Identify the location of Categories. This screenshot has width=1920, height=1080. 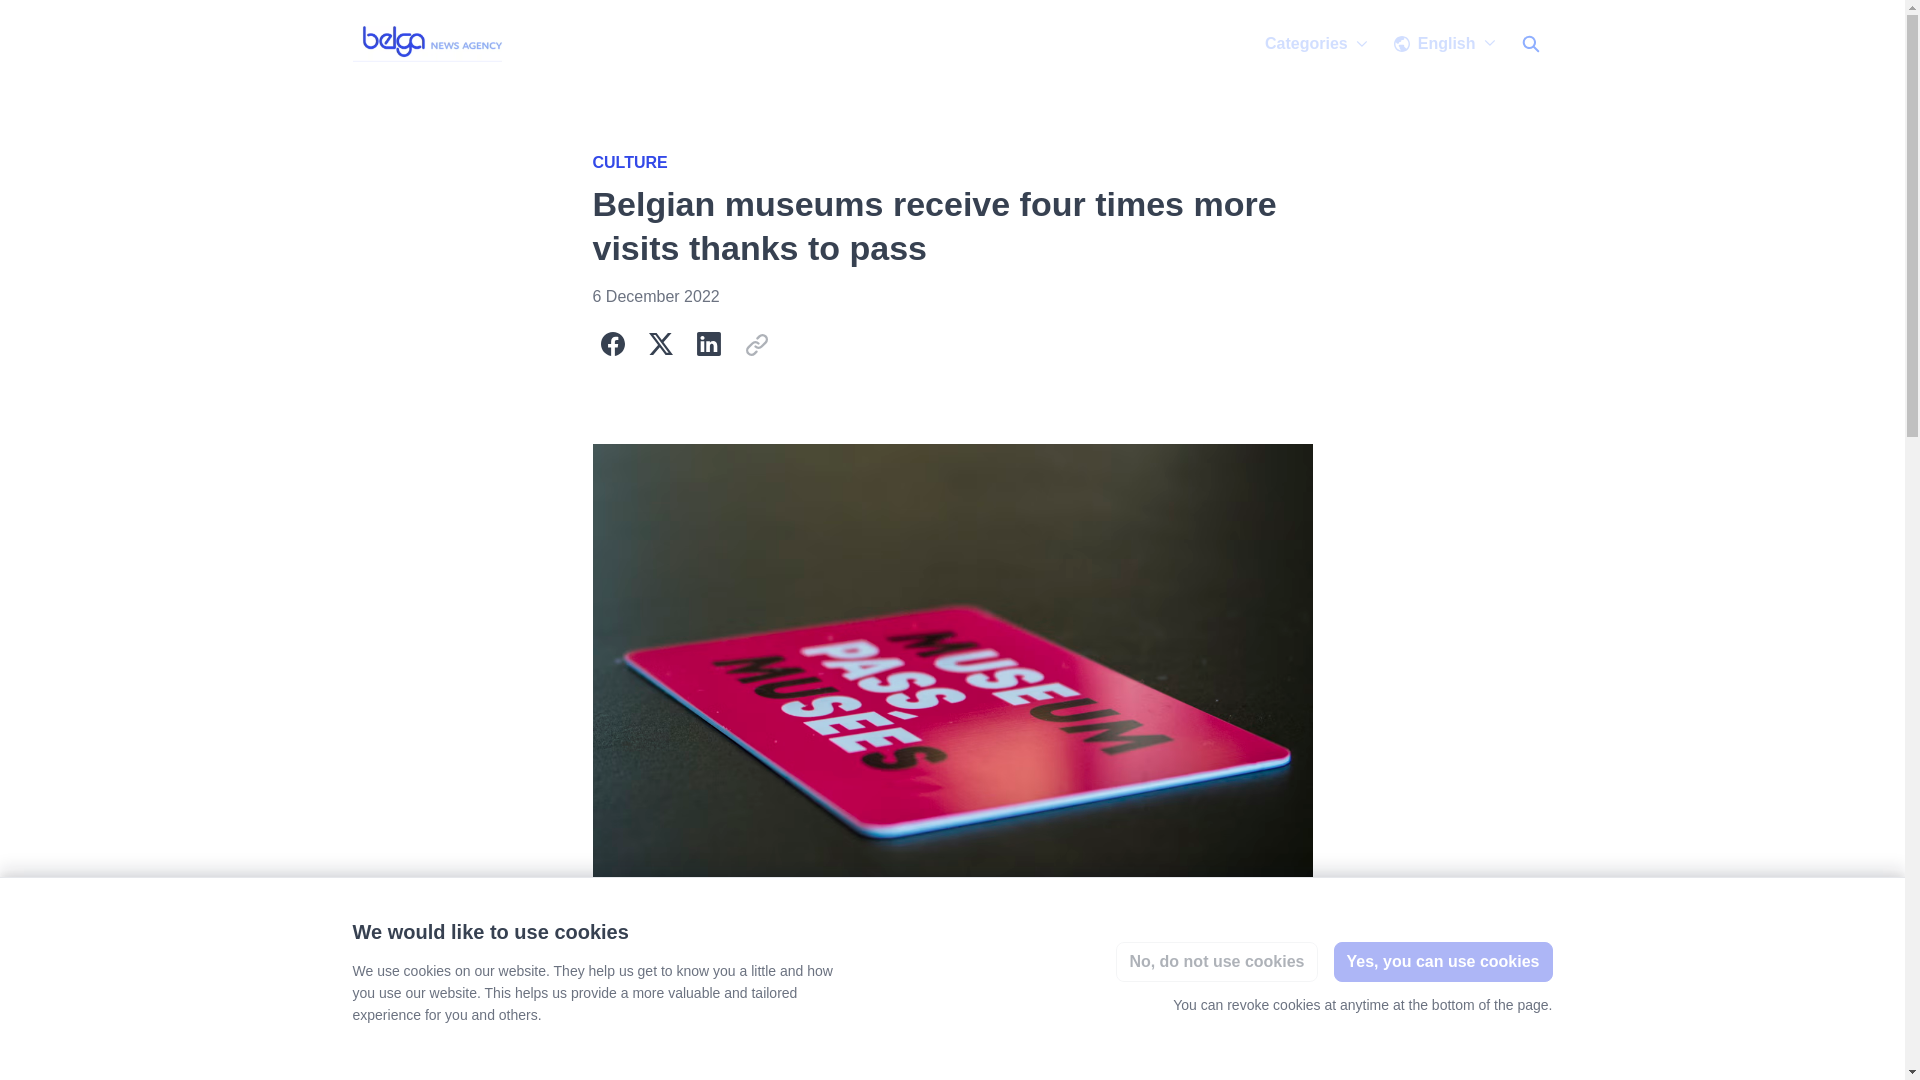
(1316, 43).